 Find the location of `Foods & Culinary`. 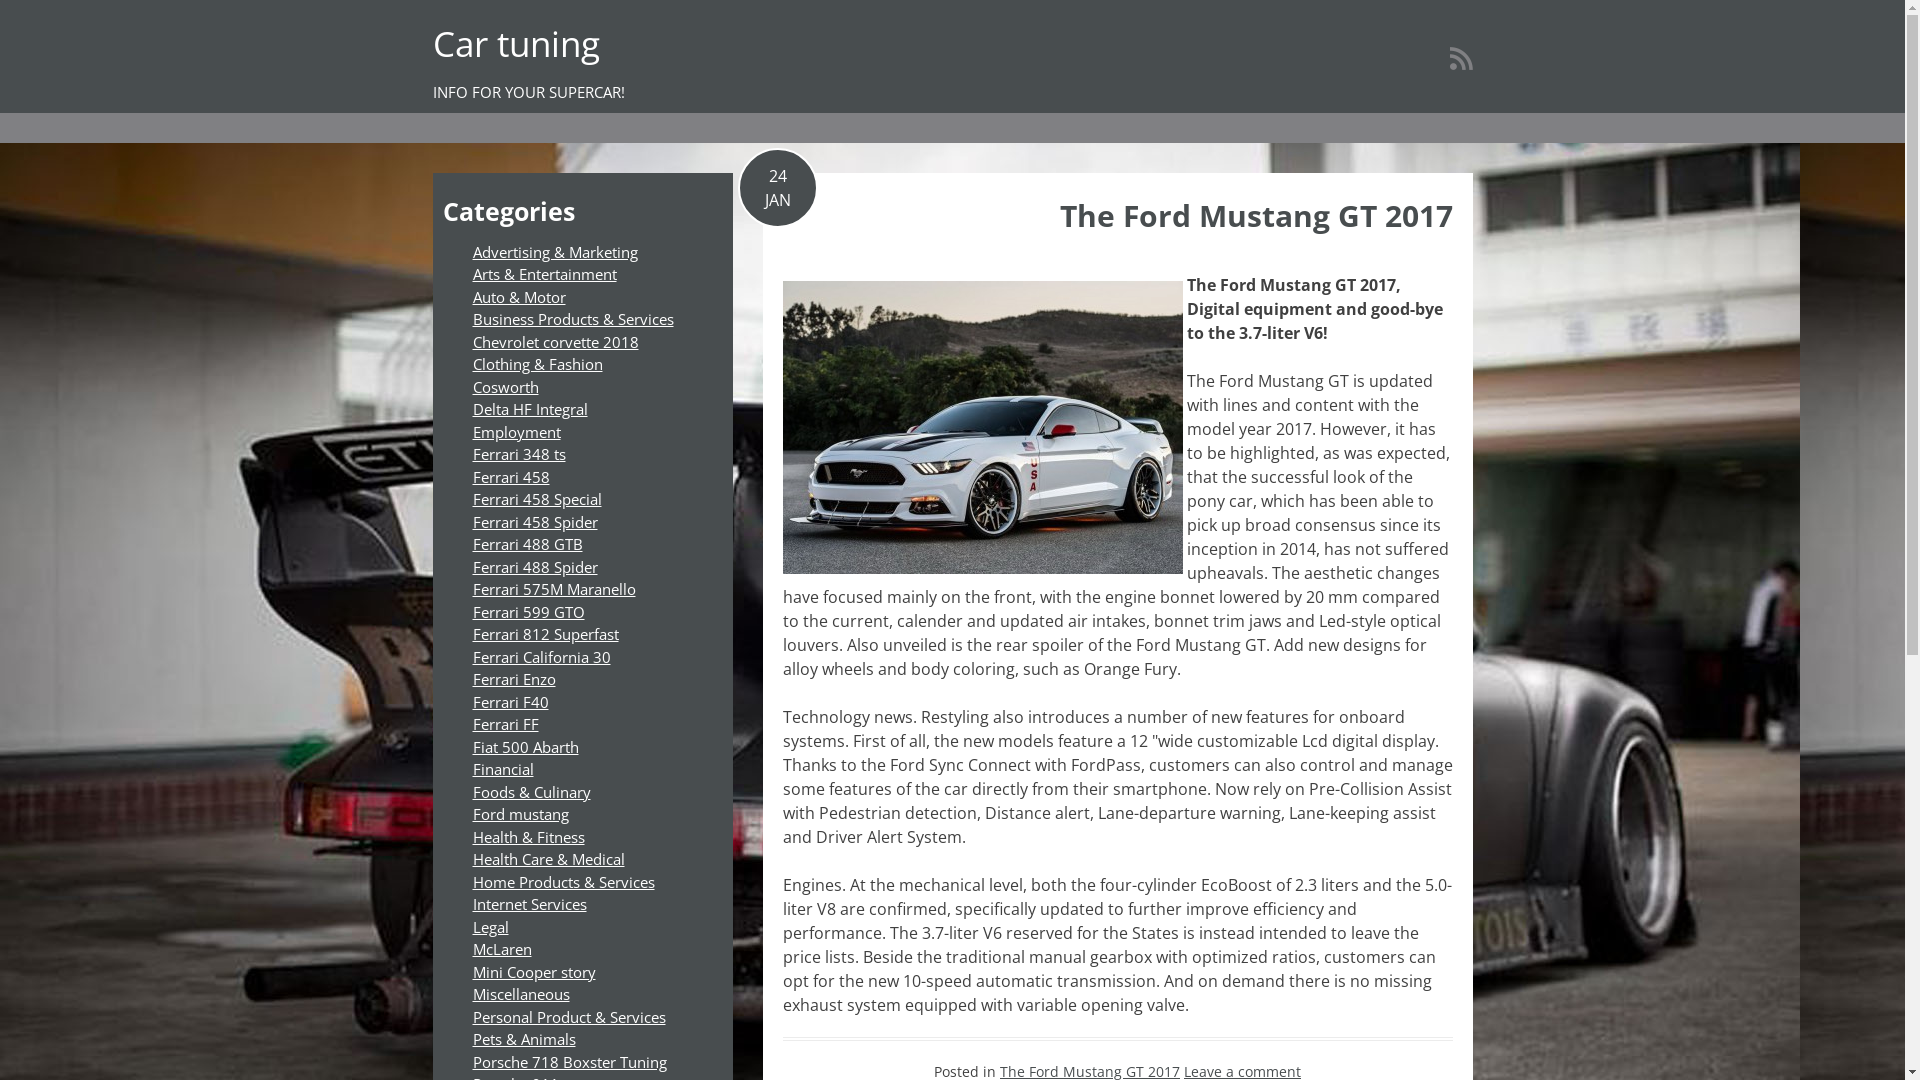

Foods & Culinary is located at coordinates (531, 792).